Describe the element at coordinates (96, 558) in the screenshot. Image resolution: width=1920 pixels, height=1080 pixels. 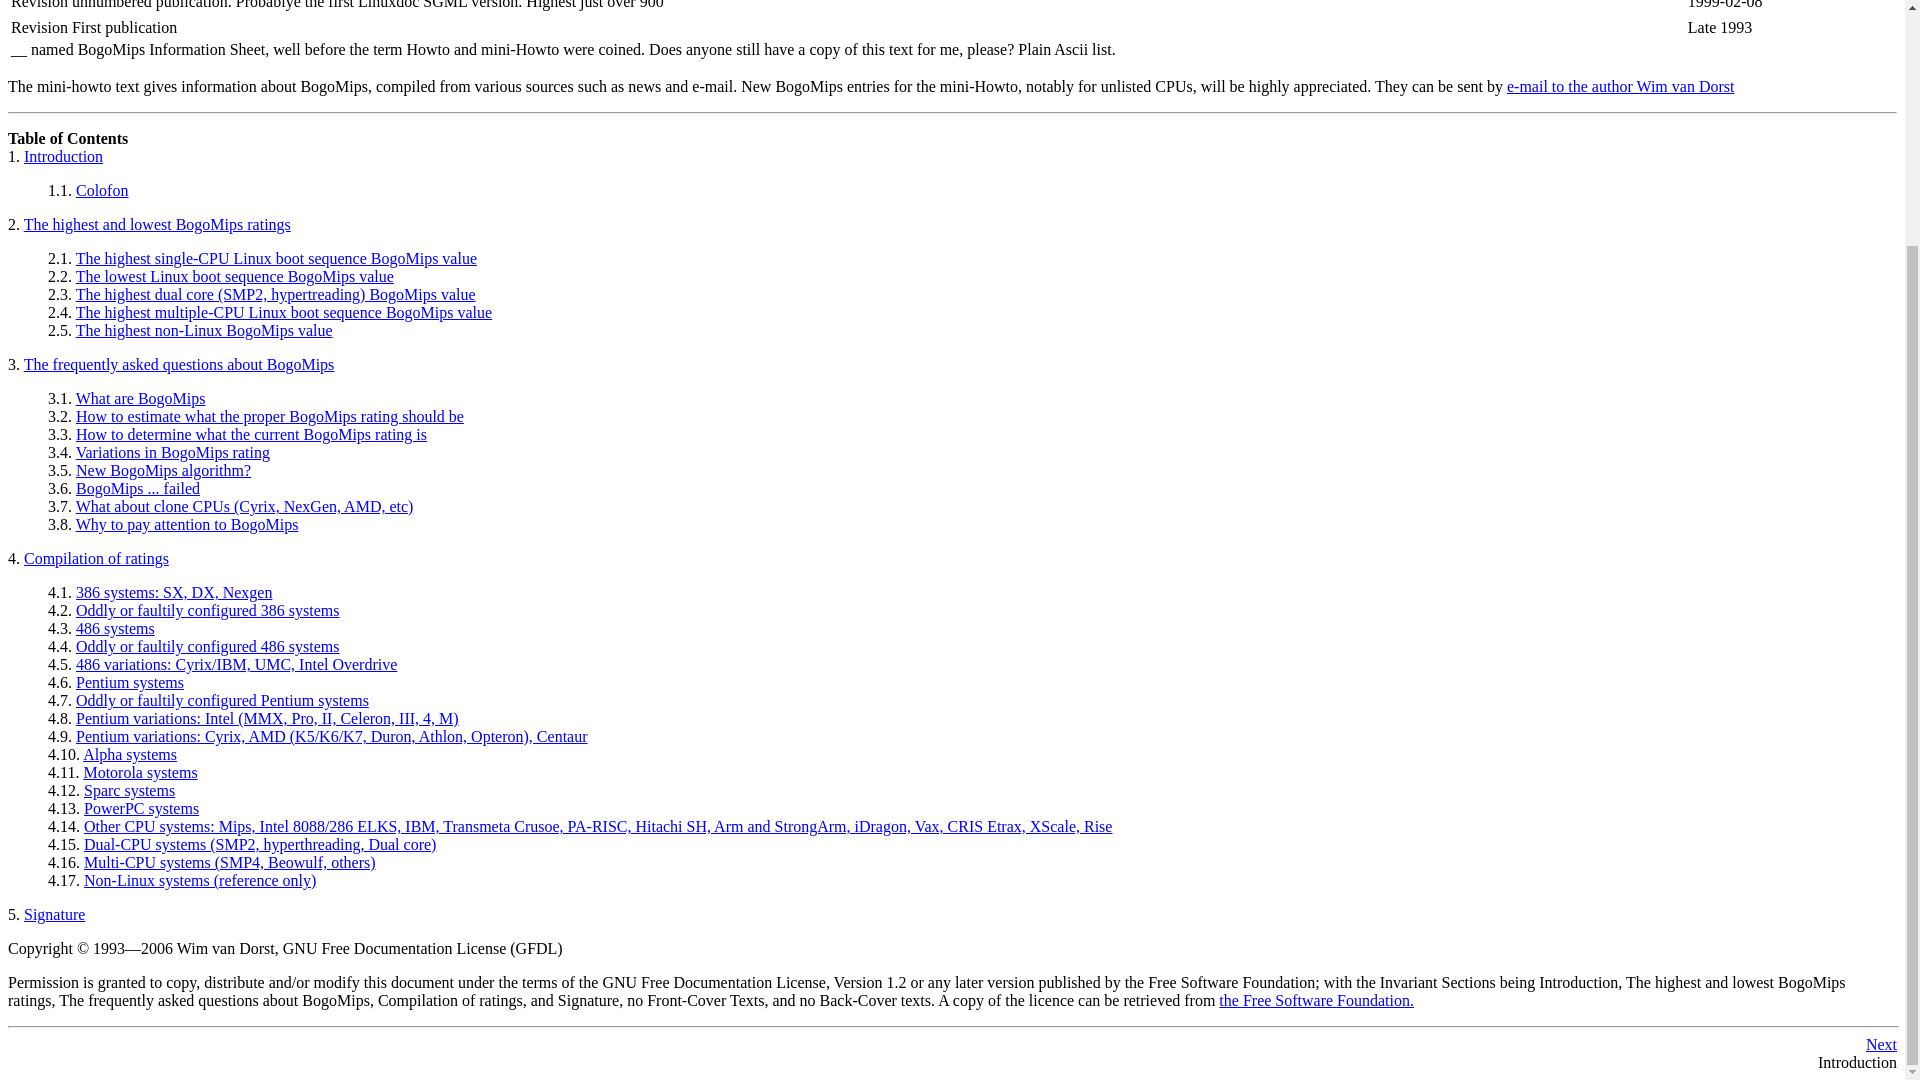
I see `Compilation of ratings` at that location.